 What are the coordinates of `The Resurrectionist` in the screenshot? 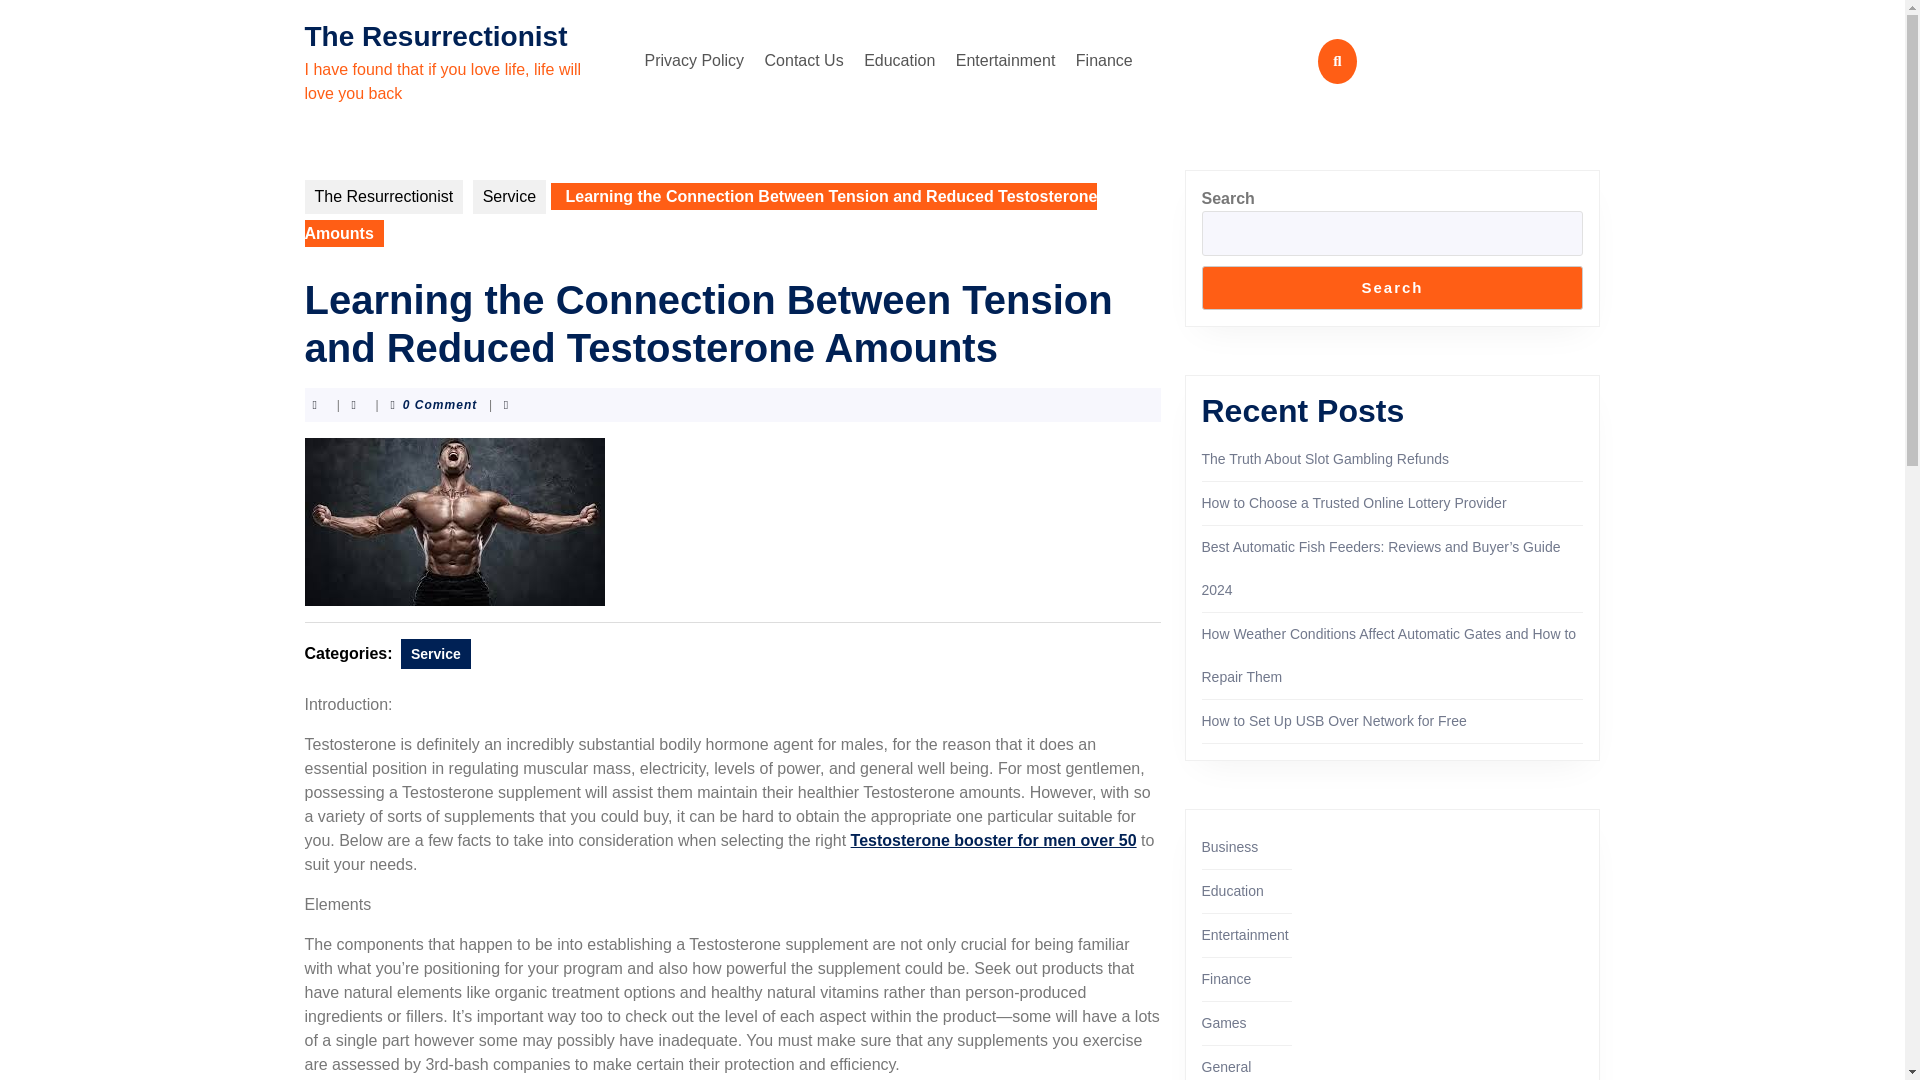 It's located at (382, 196).